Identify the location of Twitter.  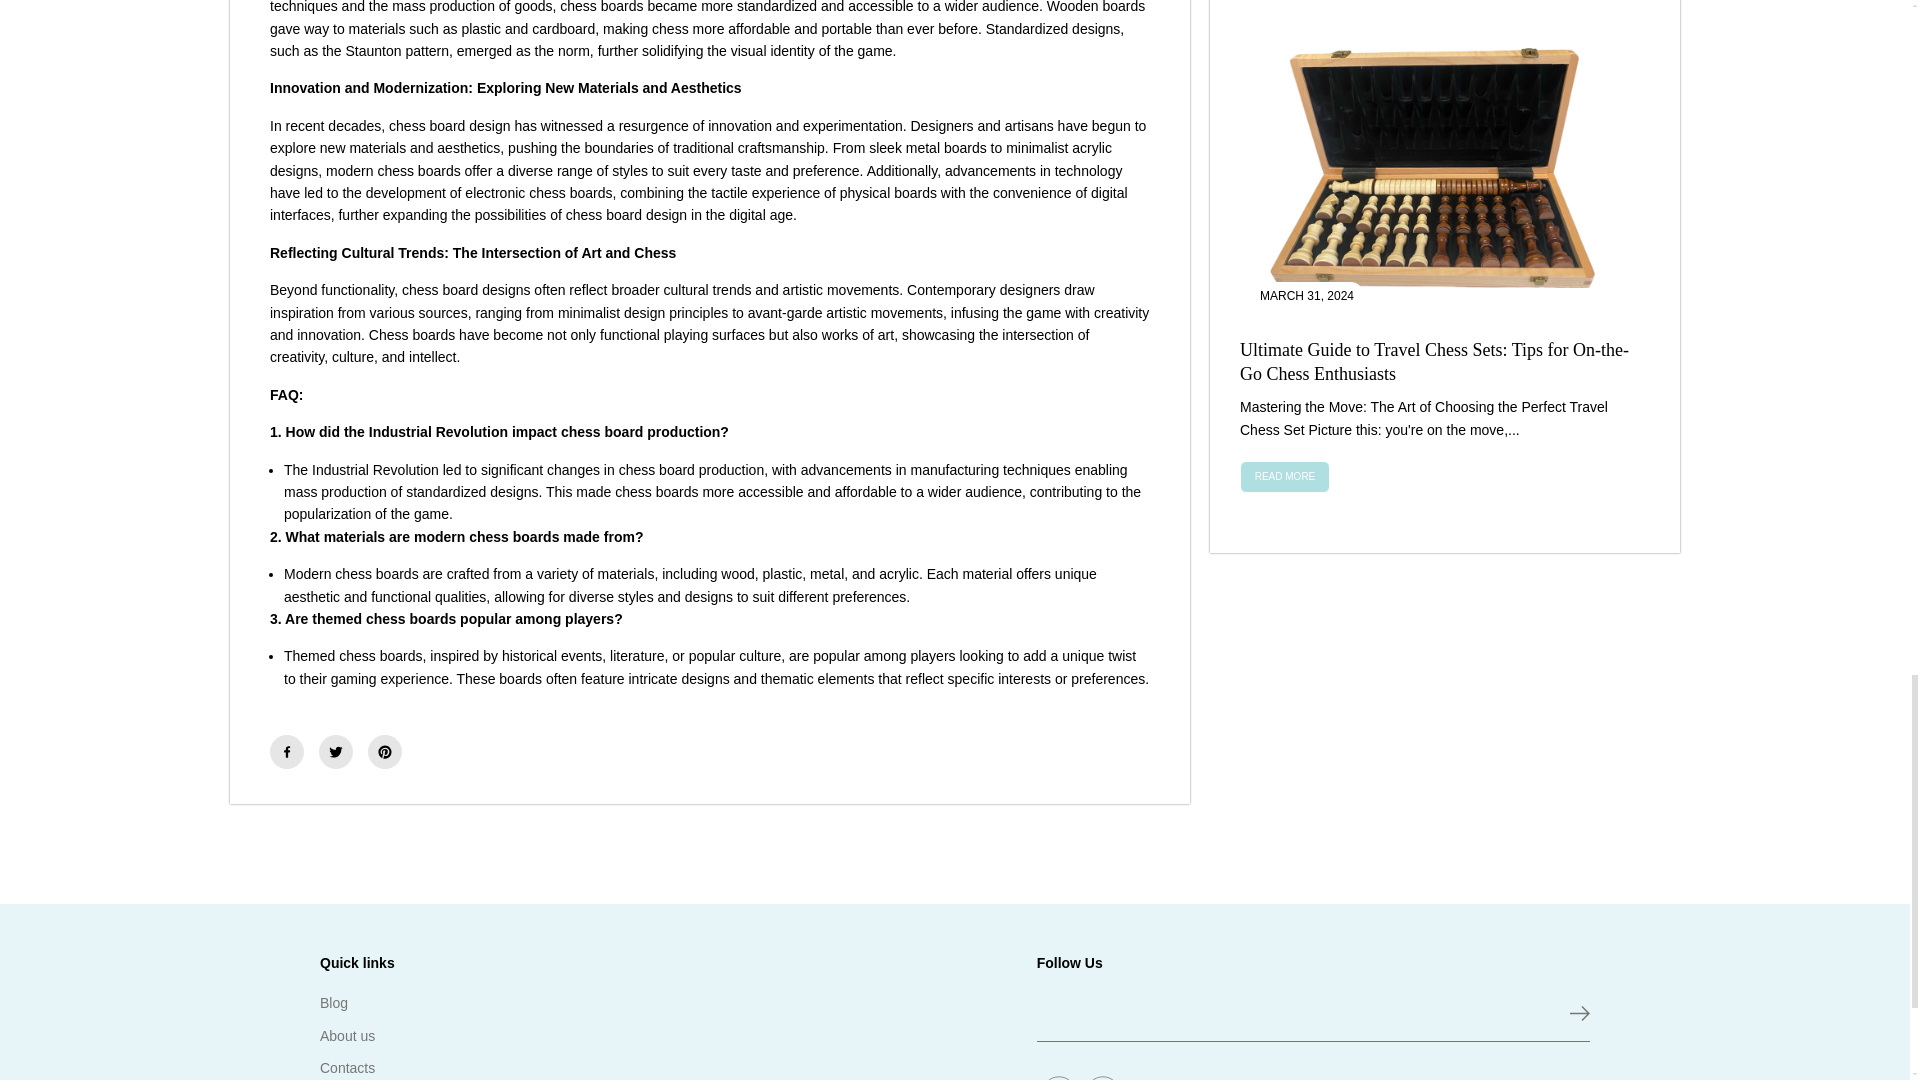
(336, 752).